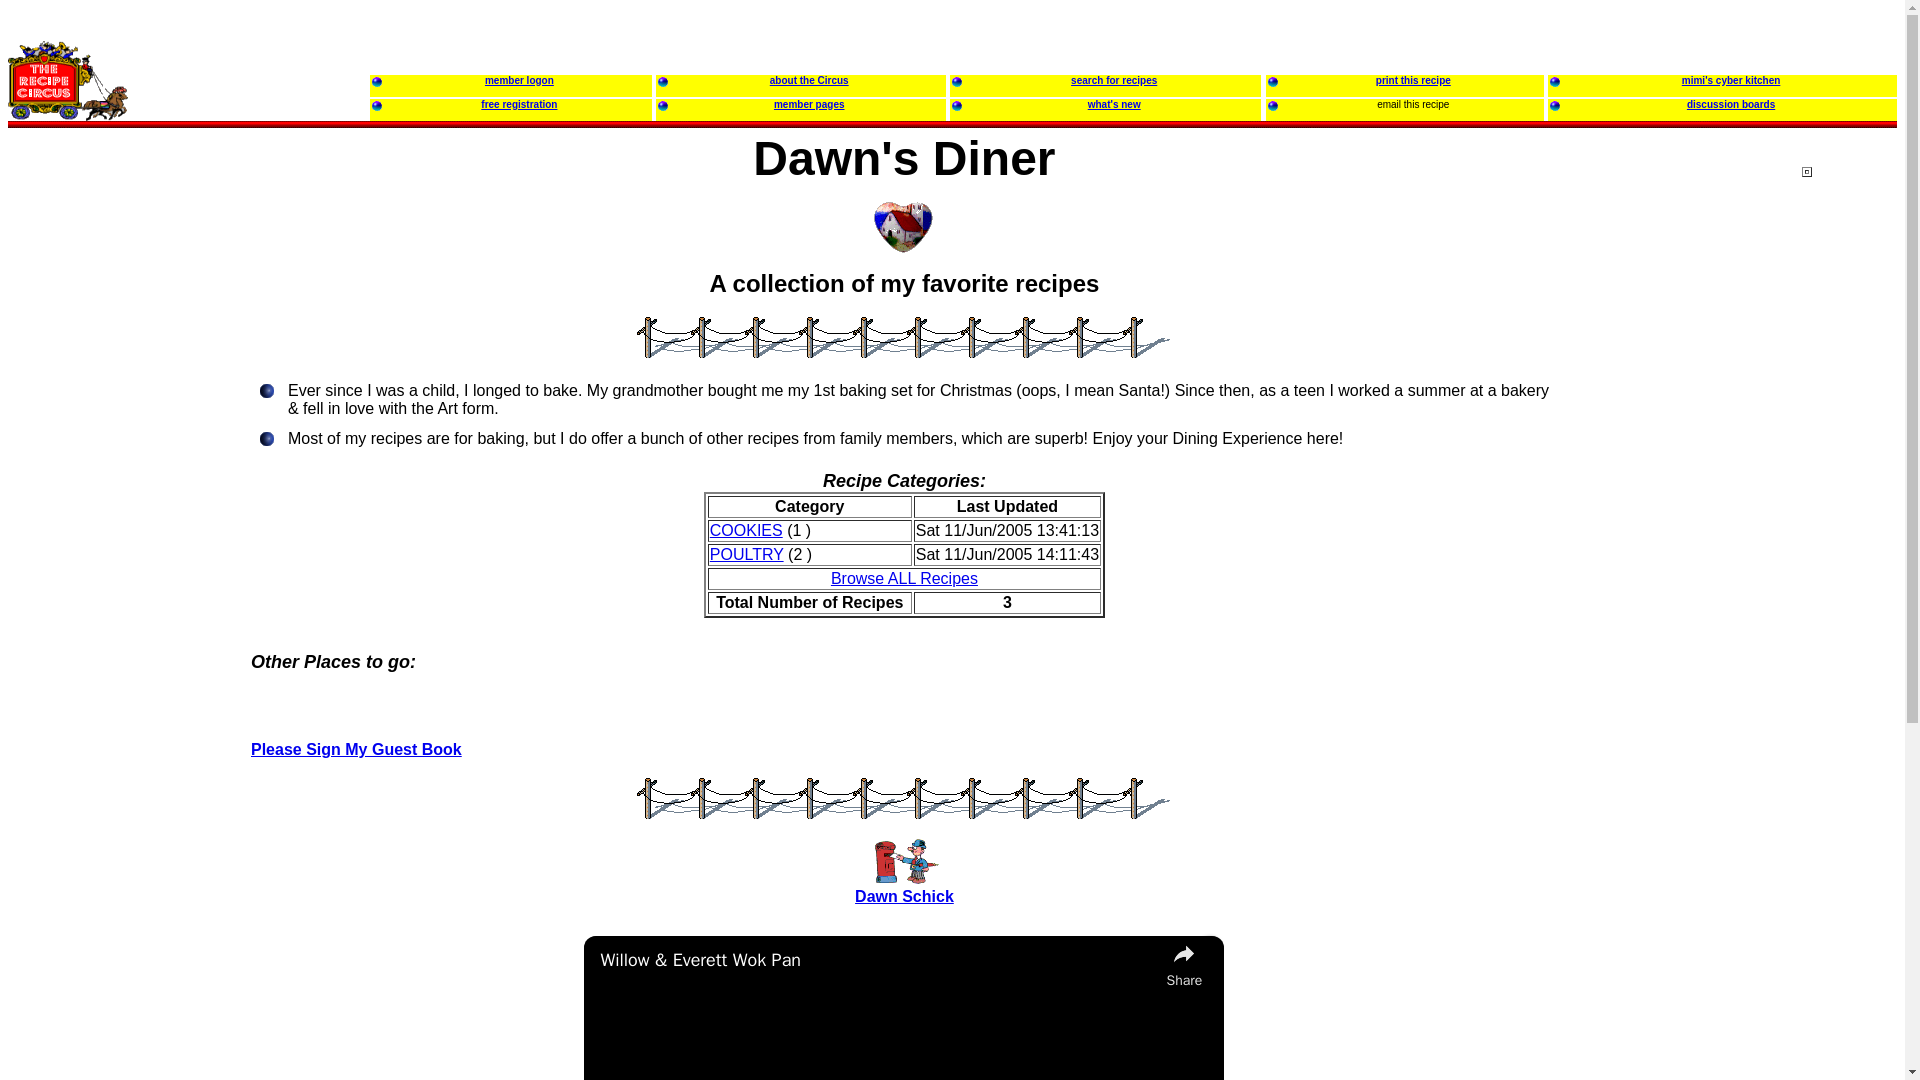  What do you see at coordinates (1114, 78) in the screenshot?
I see `search for recipes` at bounding box center [1114, 78].